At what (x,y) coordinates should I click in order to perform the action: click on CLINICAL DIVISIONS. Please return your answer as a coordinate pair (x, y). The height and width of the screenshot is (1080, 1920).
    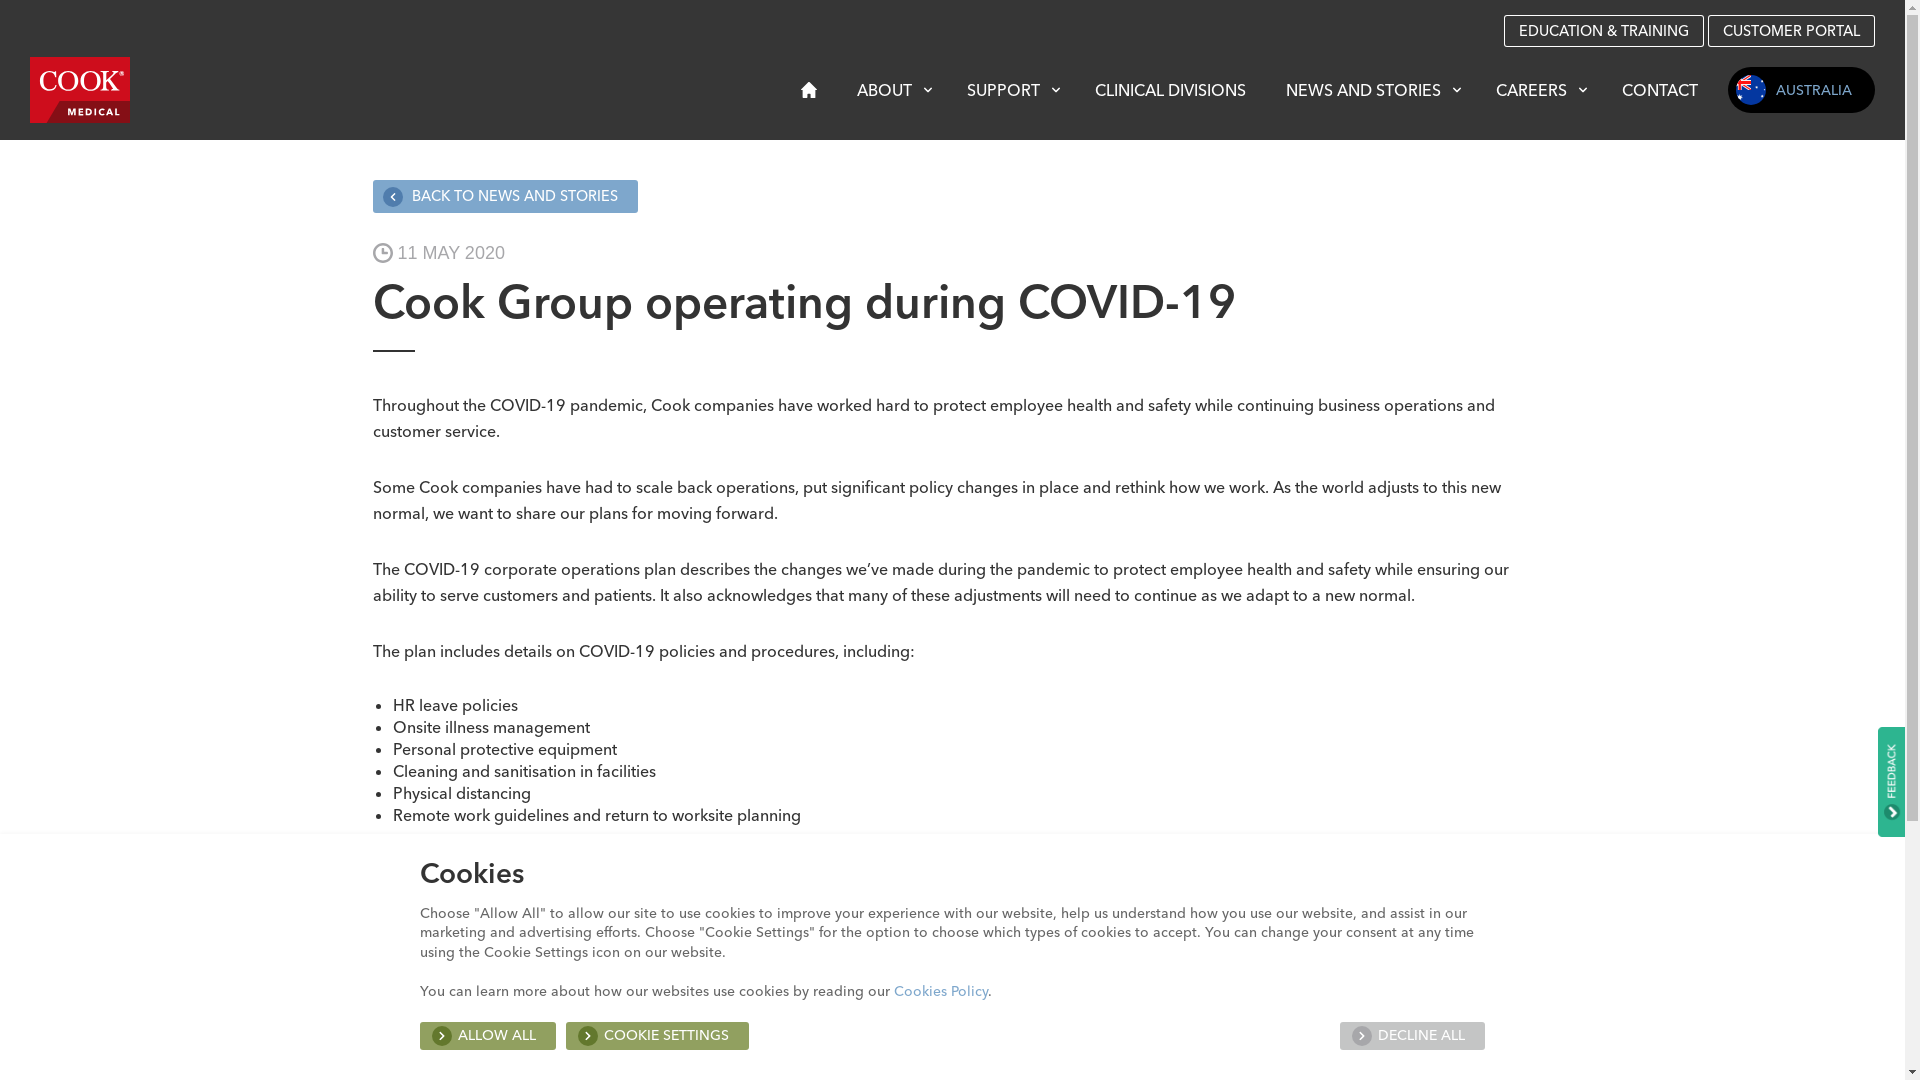
    Looking at the image, I should click on (1170, 90).